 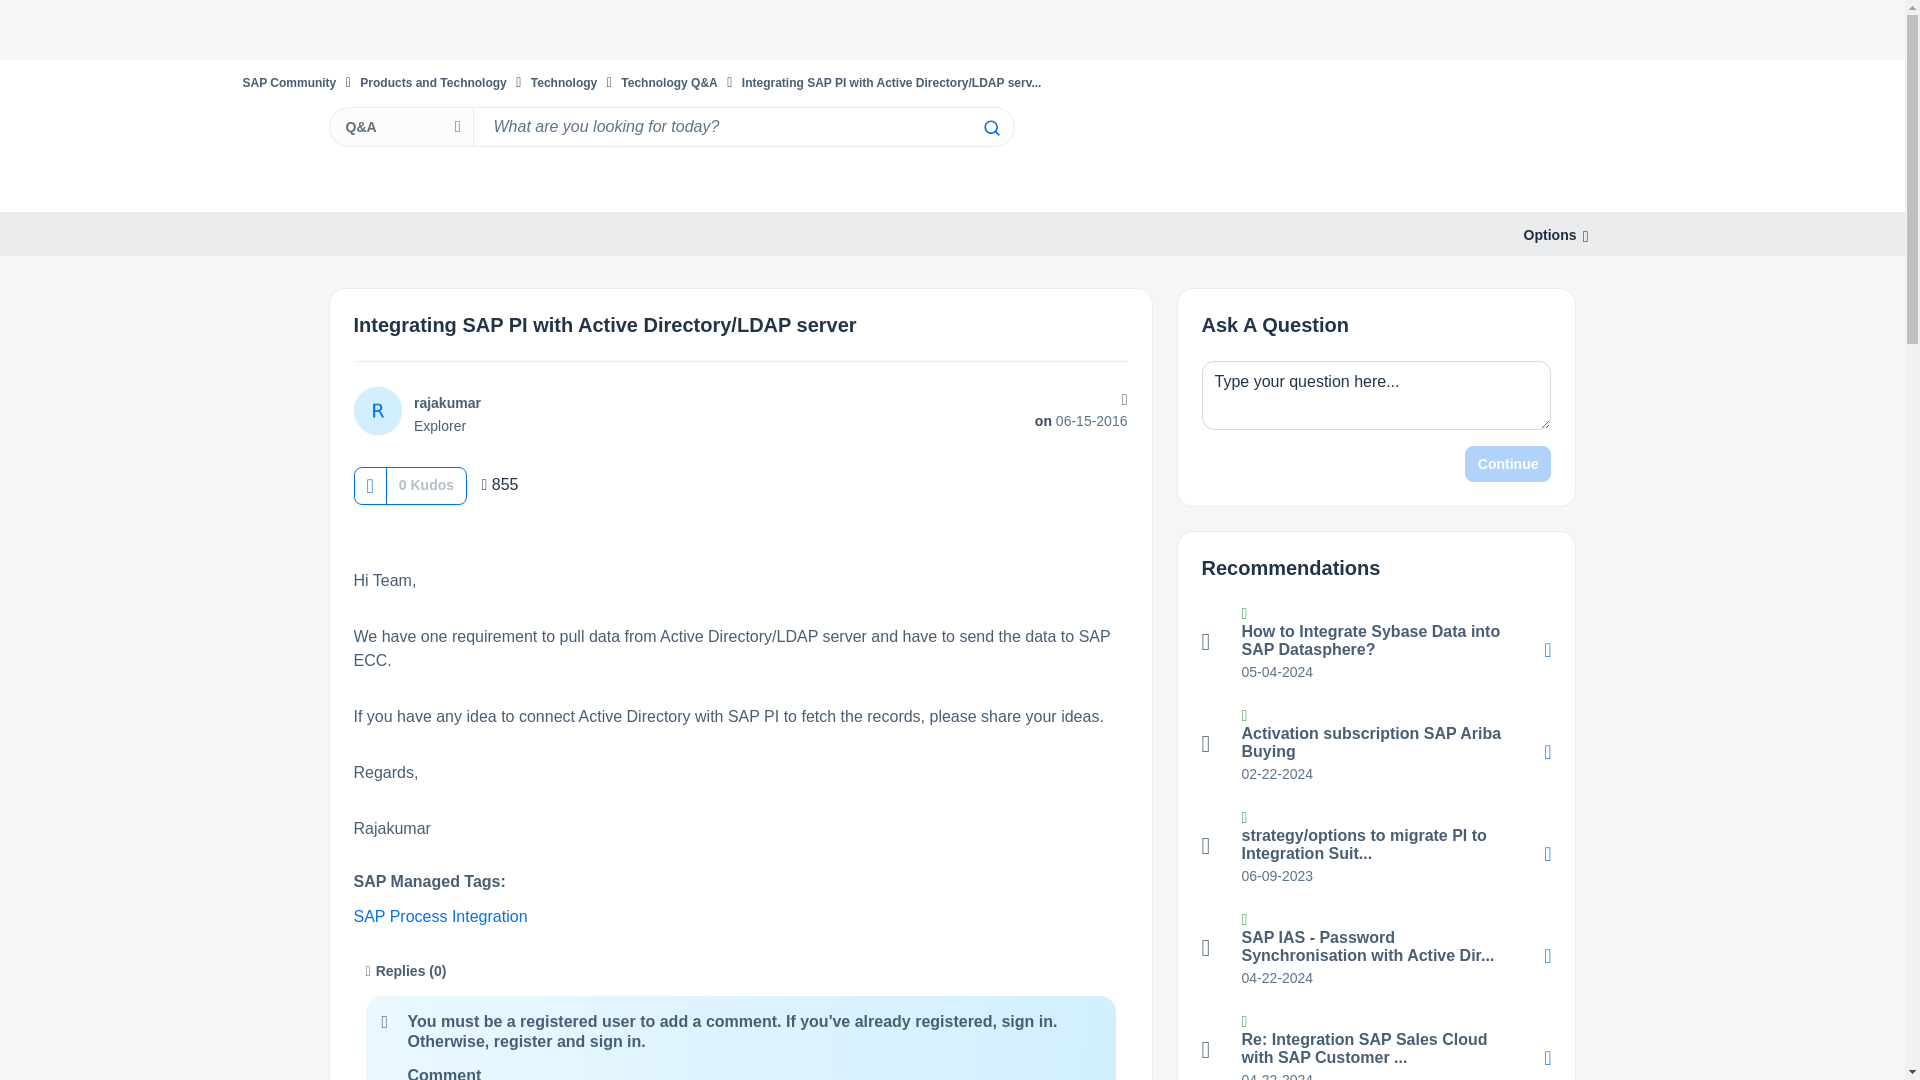 I want to click on Search, so click(x=990, y=128).